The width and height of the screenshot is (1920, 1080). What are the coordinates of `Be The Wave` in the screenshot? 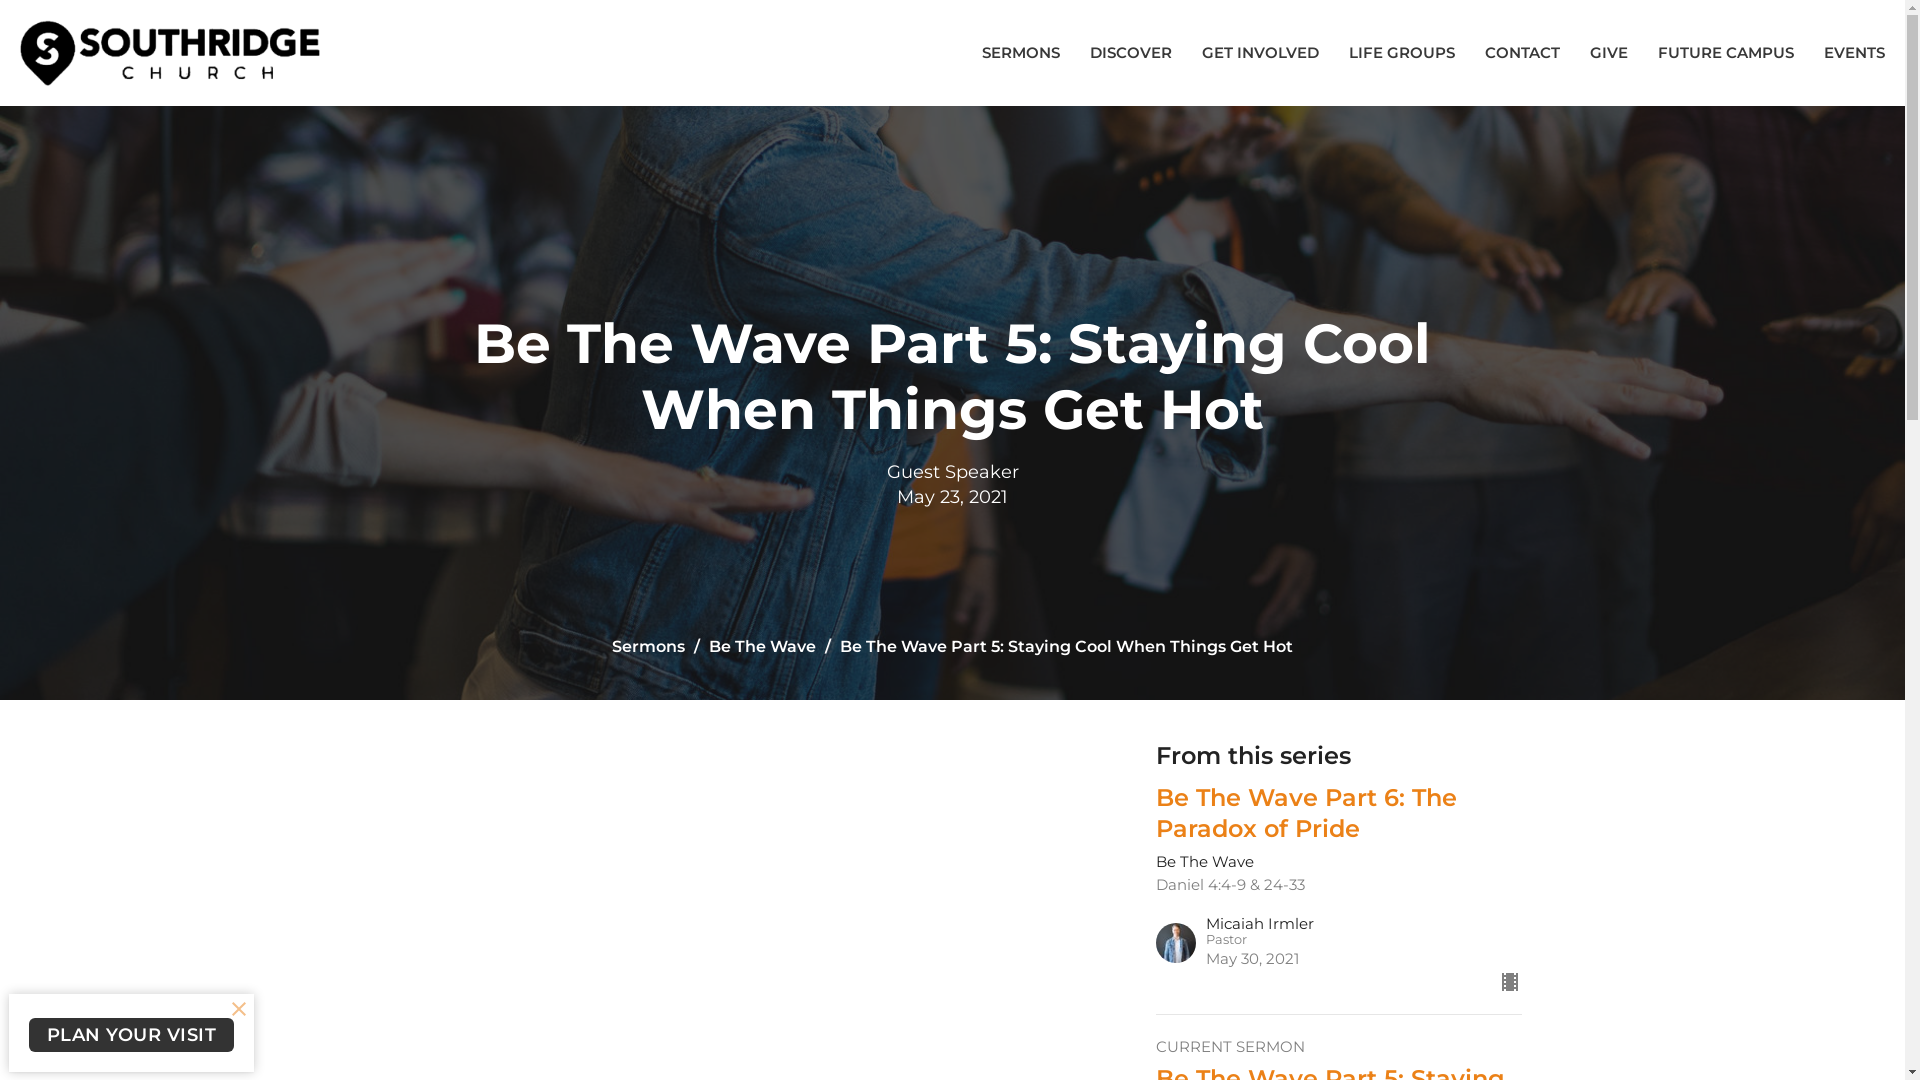 It's located at (762, 646).